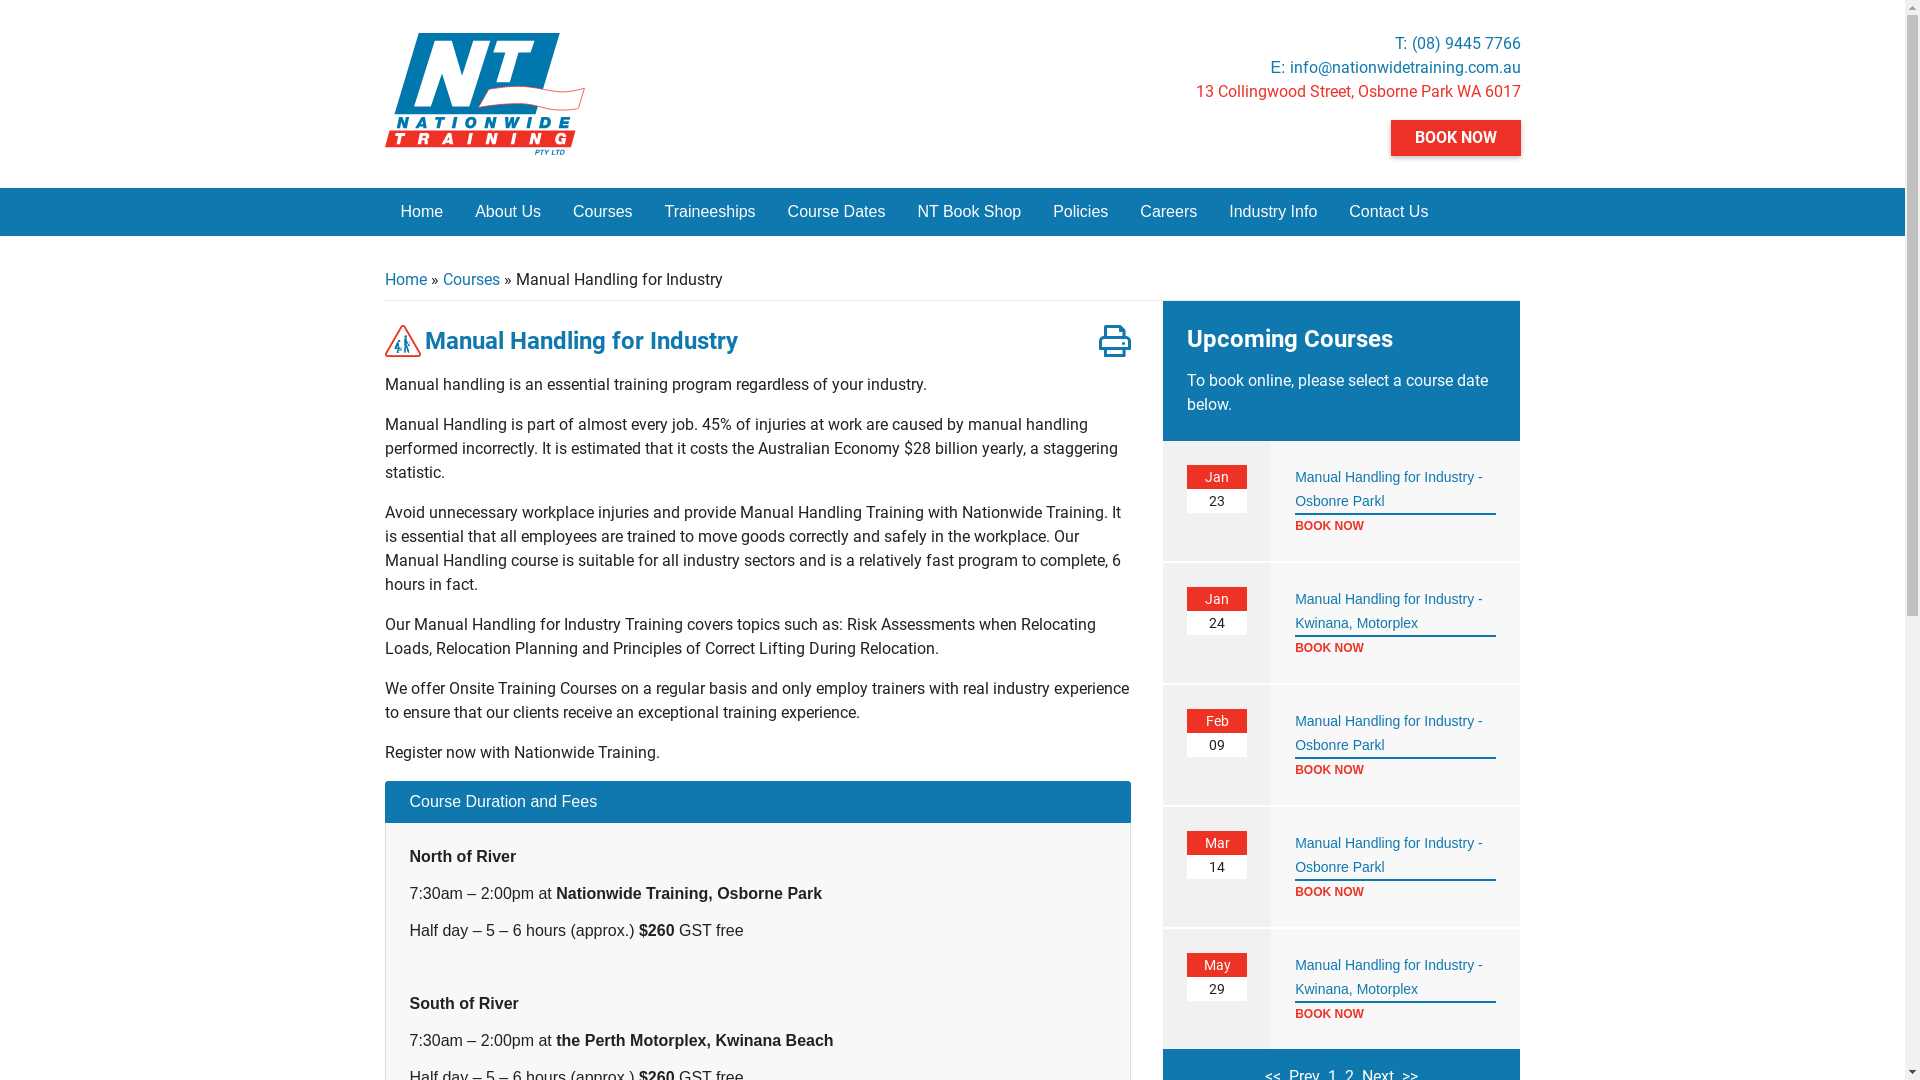 The width and height of the screenshot is (1920, 1080). Describe the element at coordinates (603, 212) in the screenshot. I see `Courses` at that location.